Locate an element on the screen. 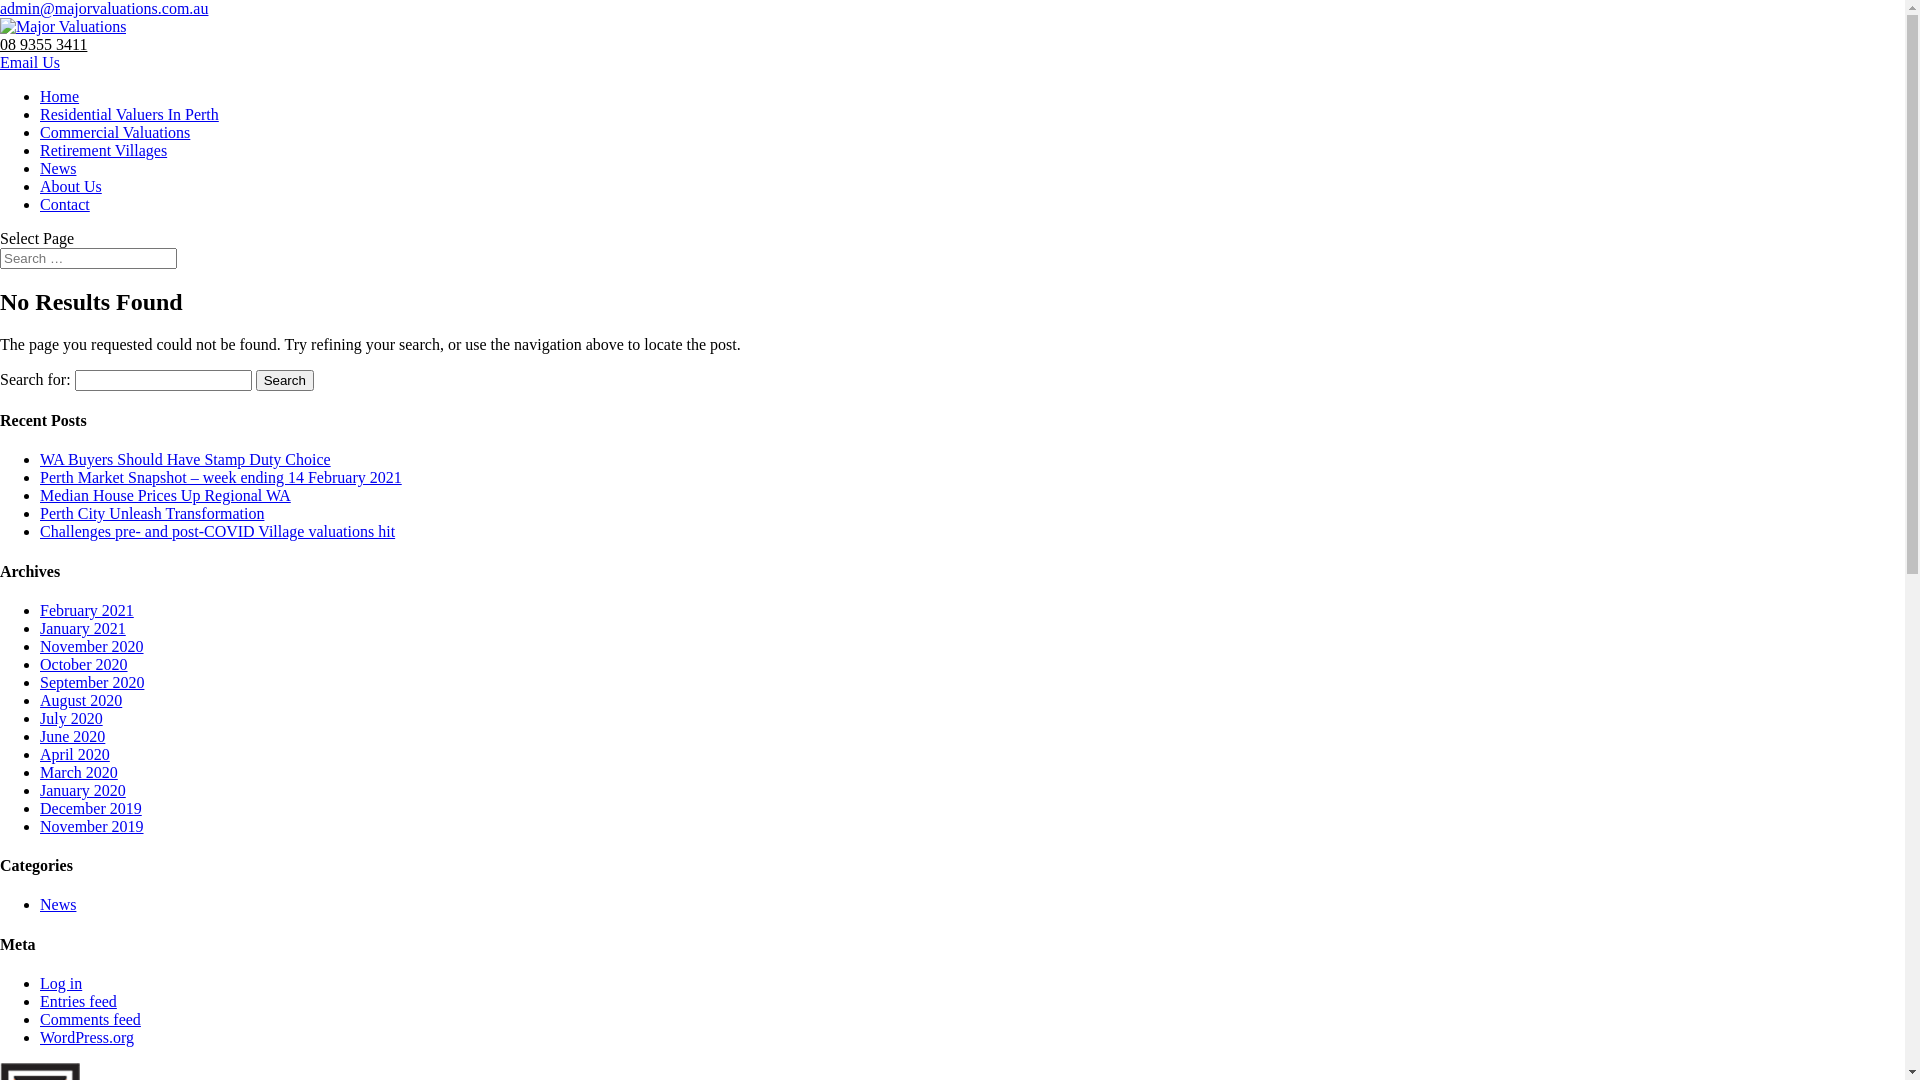 The width and height of the screenshot is (1920, 1080). October 2020 is located at coordinates (84, 664).